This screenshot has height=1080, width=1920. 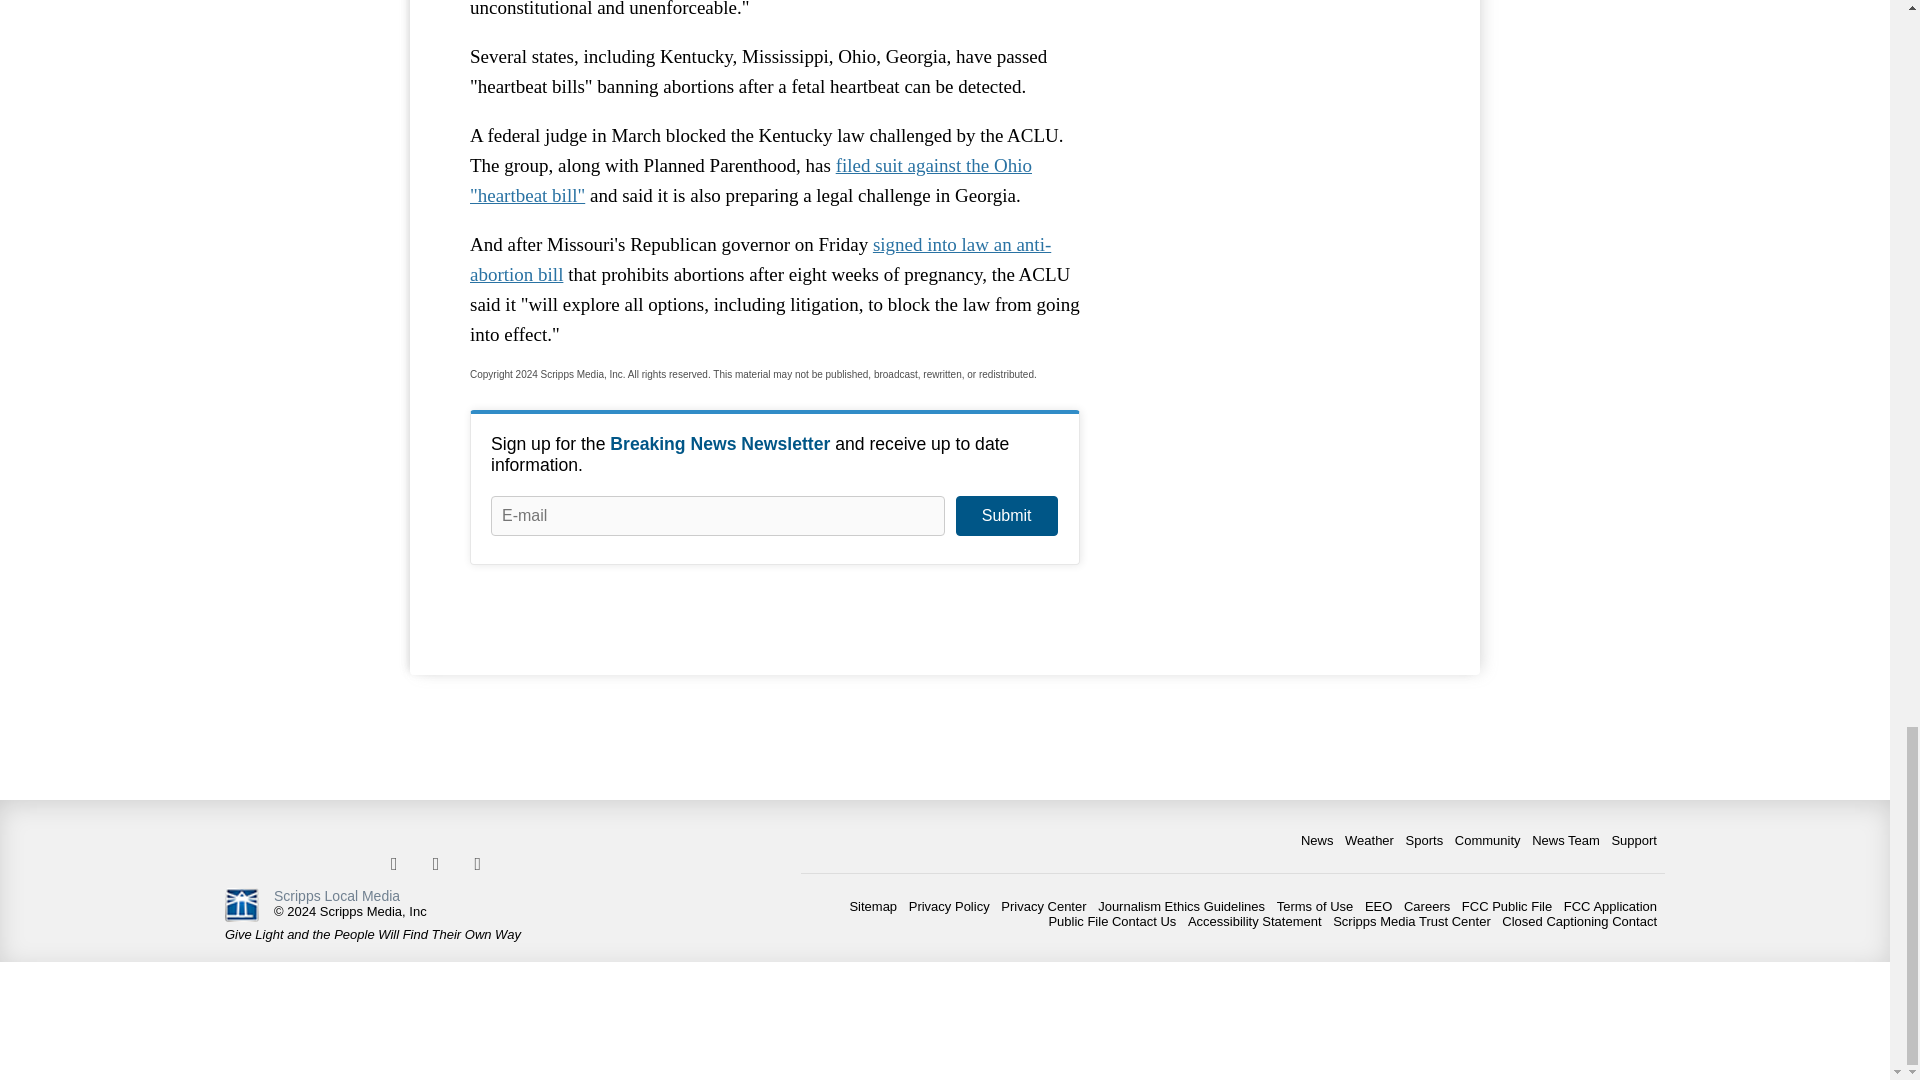 I want to click on Submit, so click(x=1006, y=515).